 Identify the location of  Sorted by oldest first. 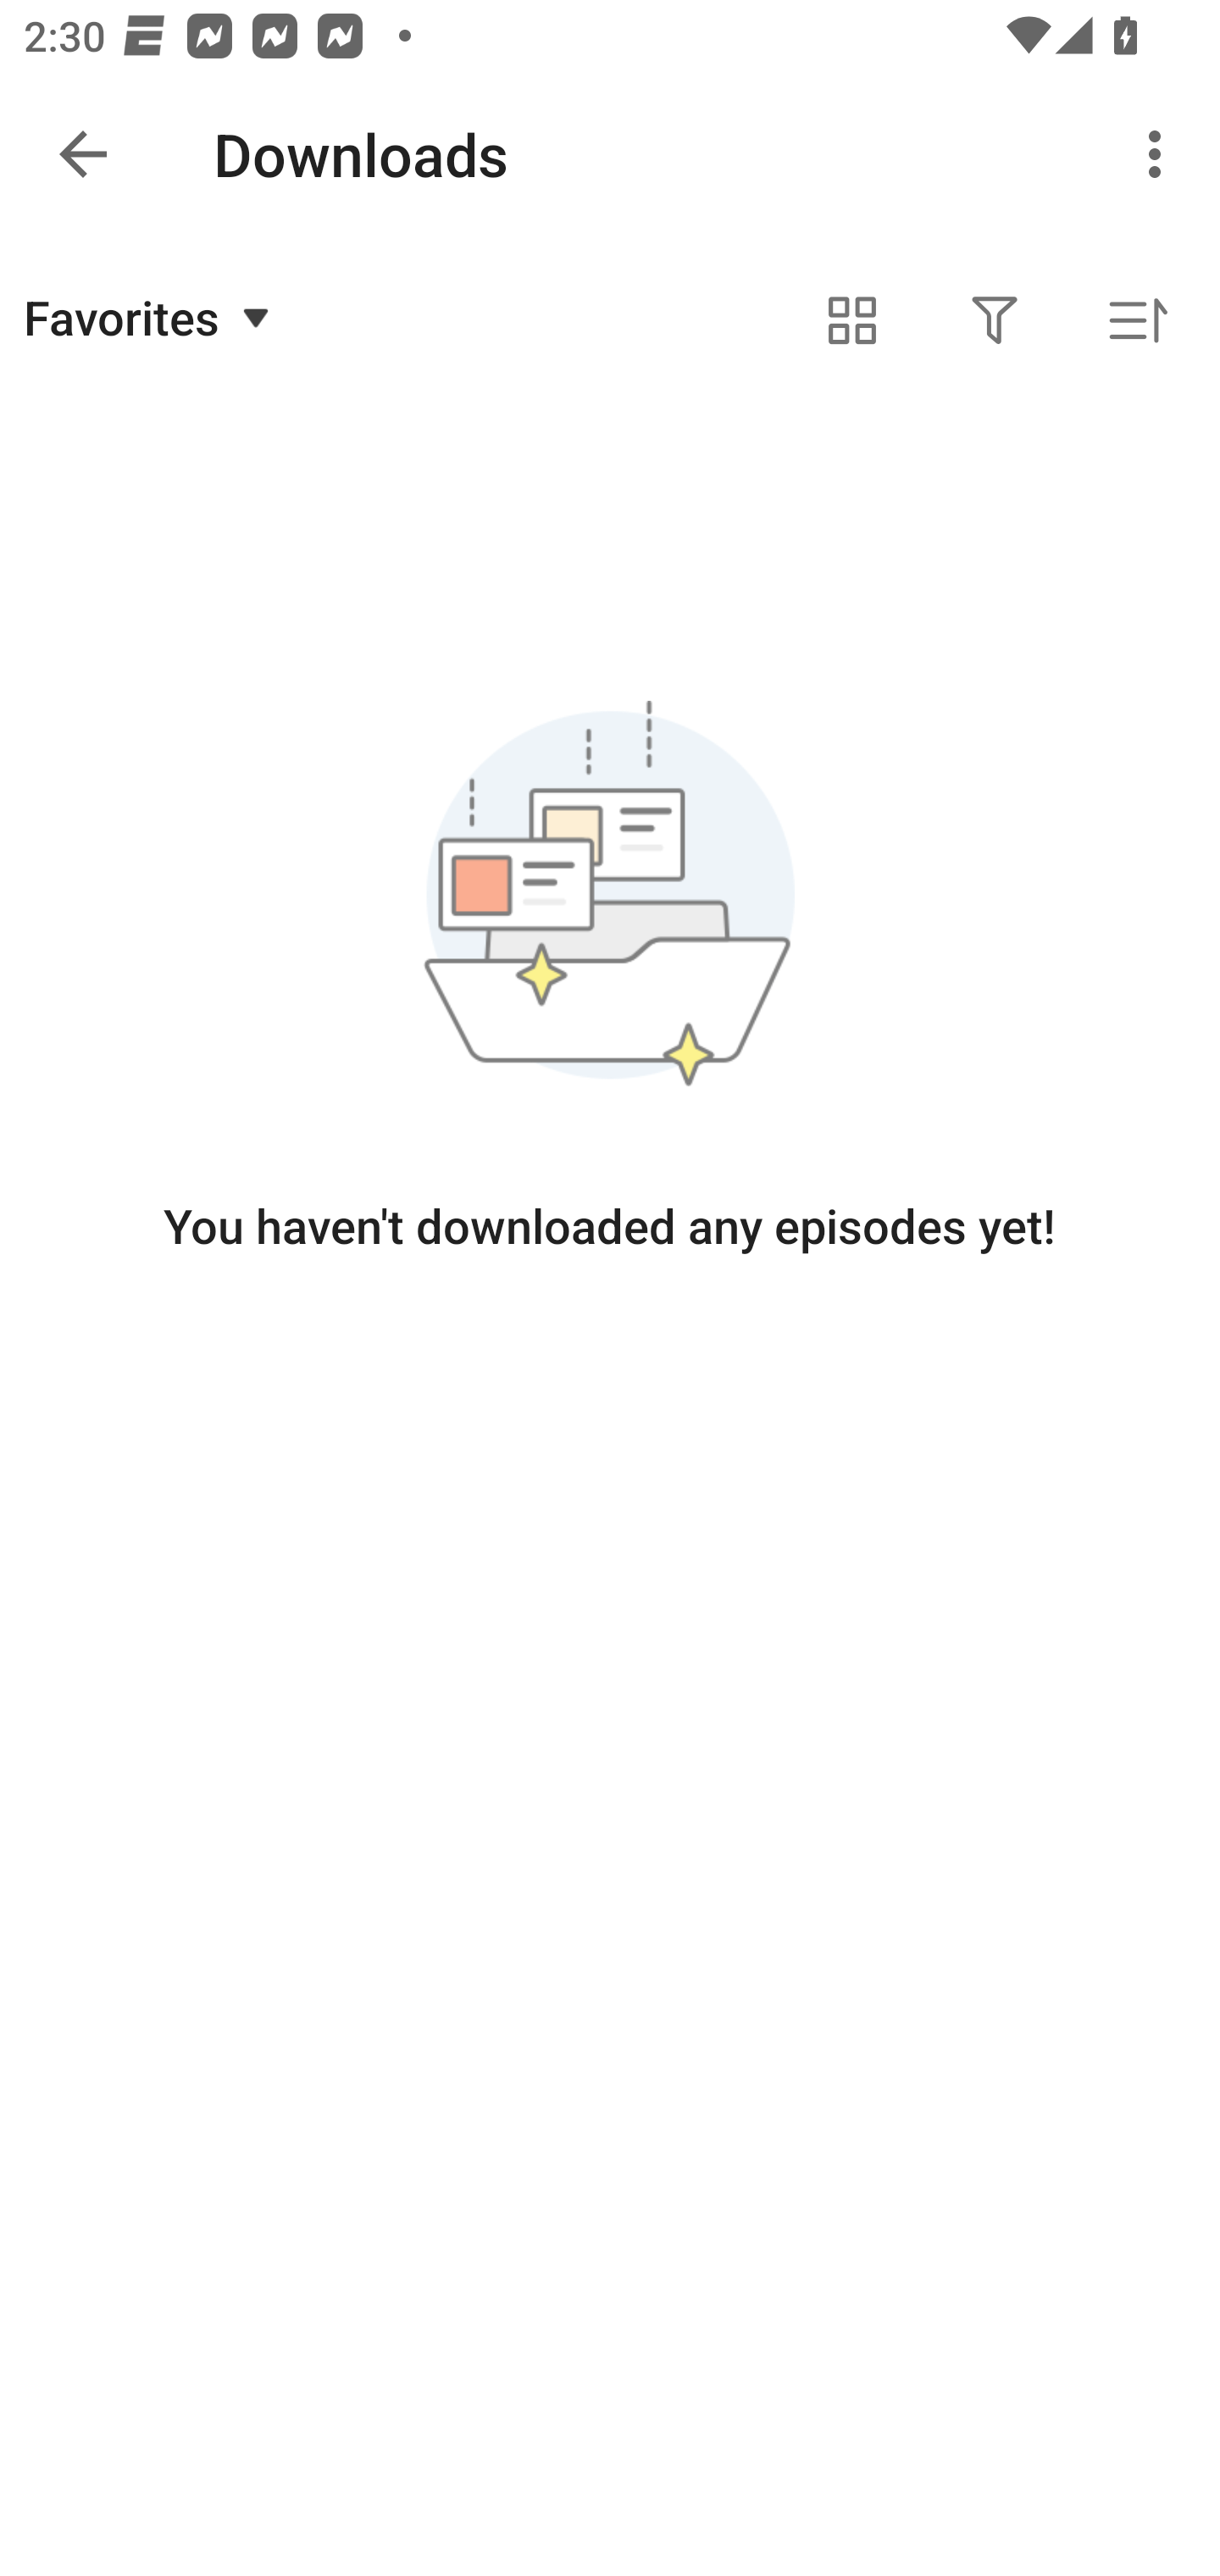
(1137, 320).